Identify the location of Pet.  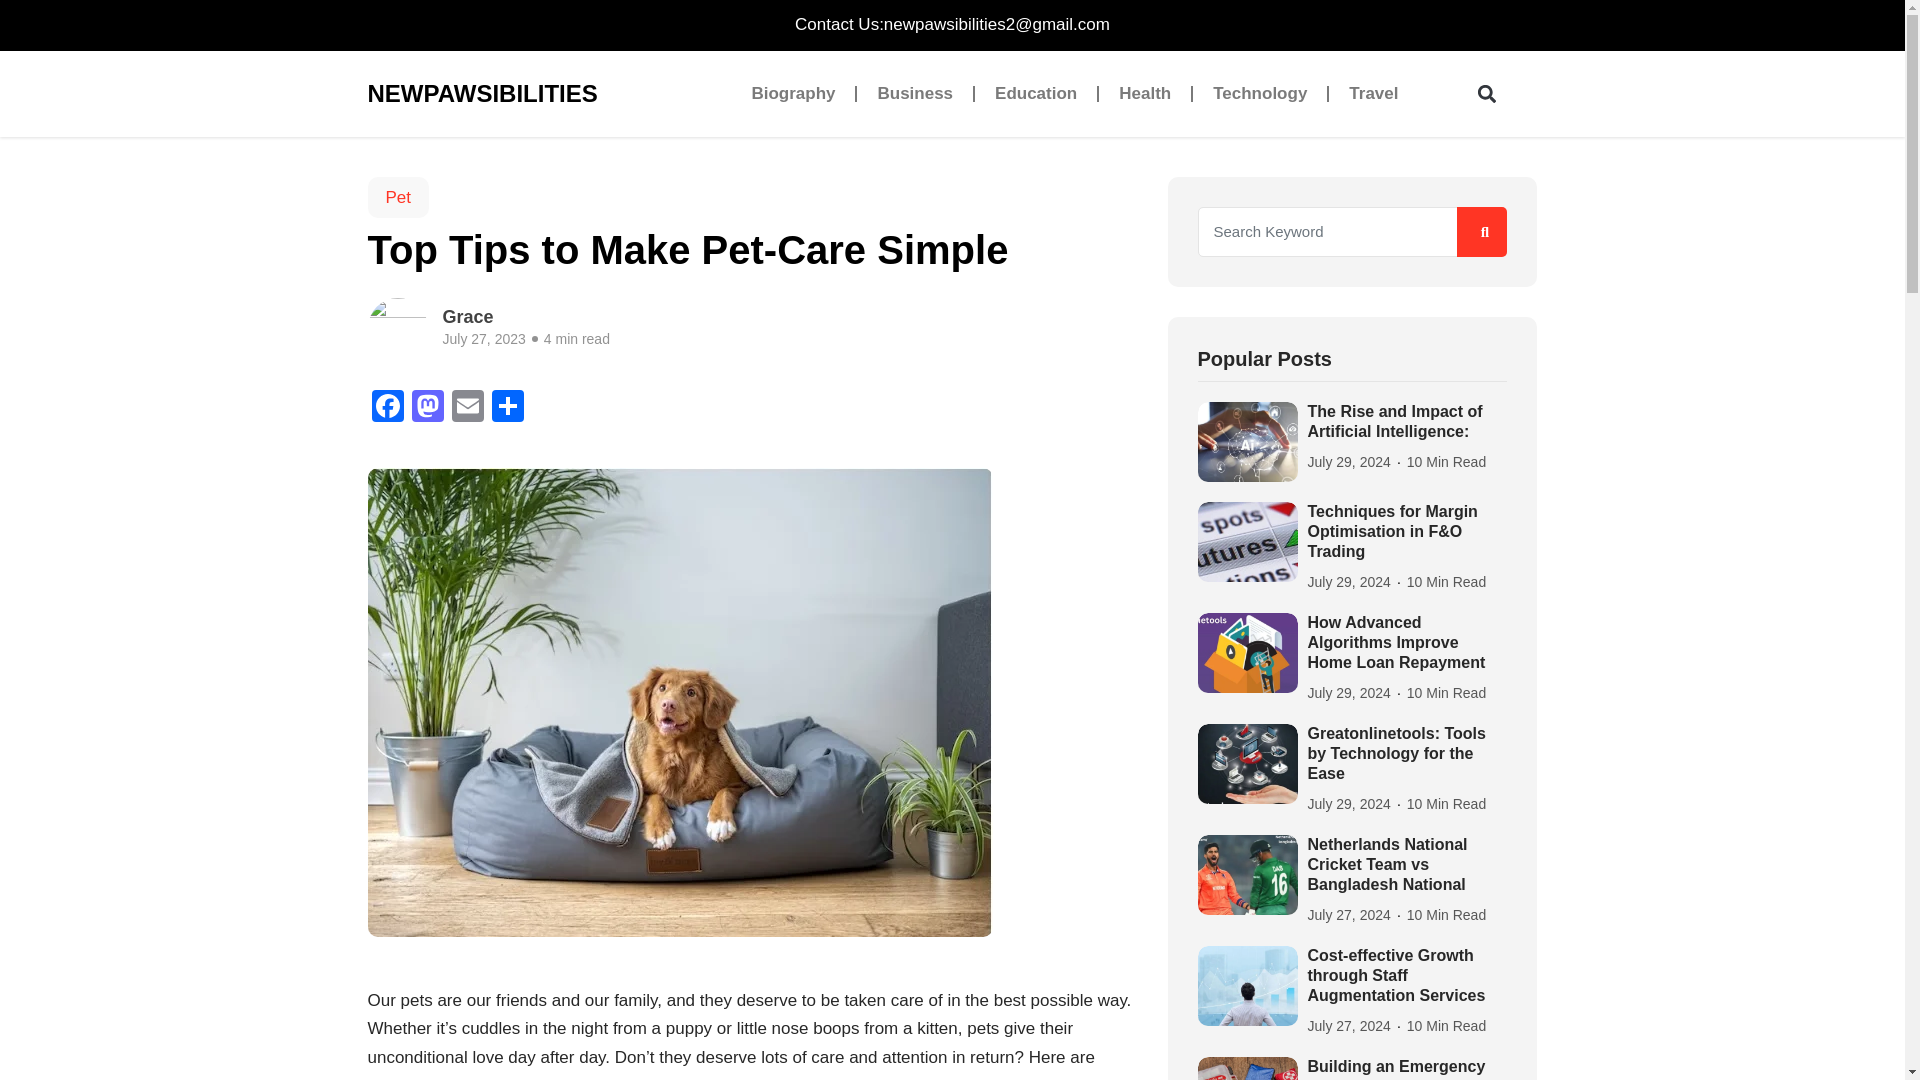
(399, 198).